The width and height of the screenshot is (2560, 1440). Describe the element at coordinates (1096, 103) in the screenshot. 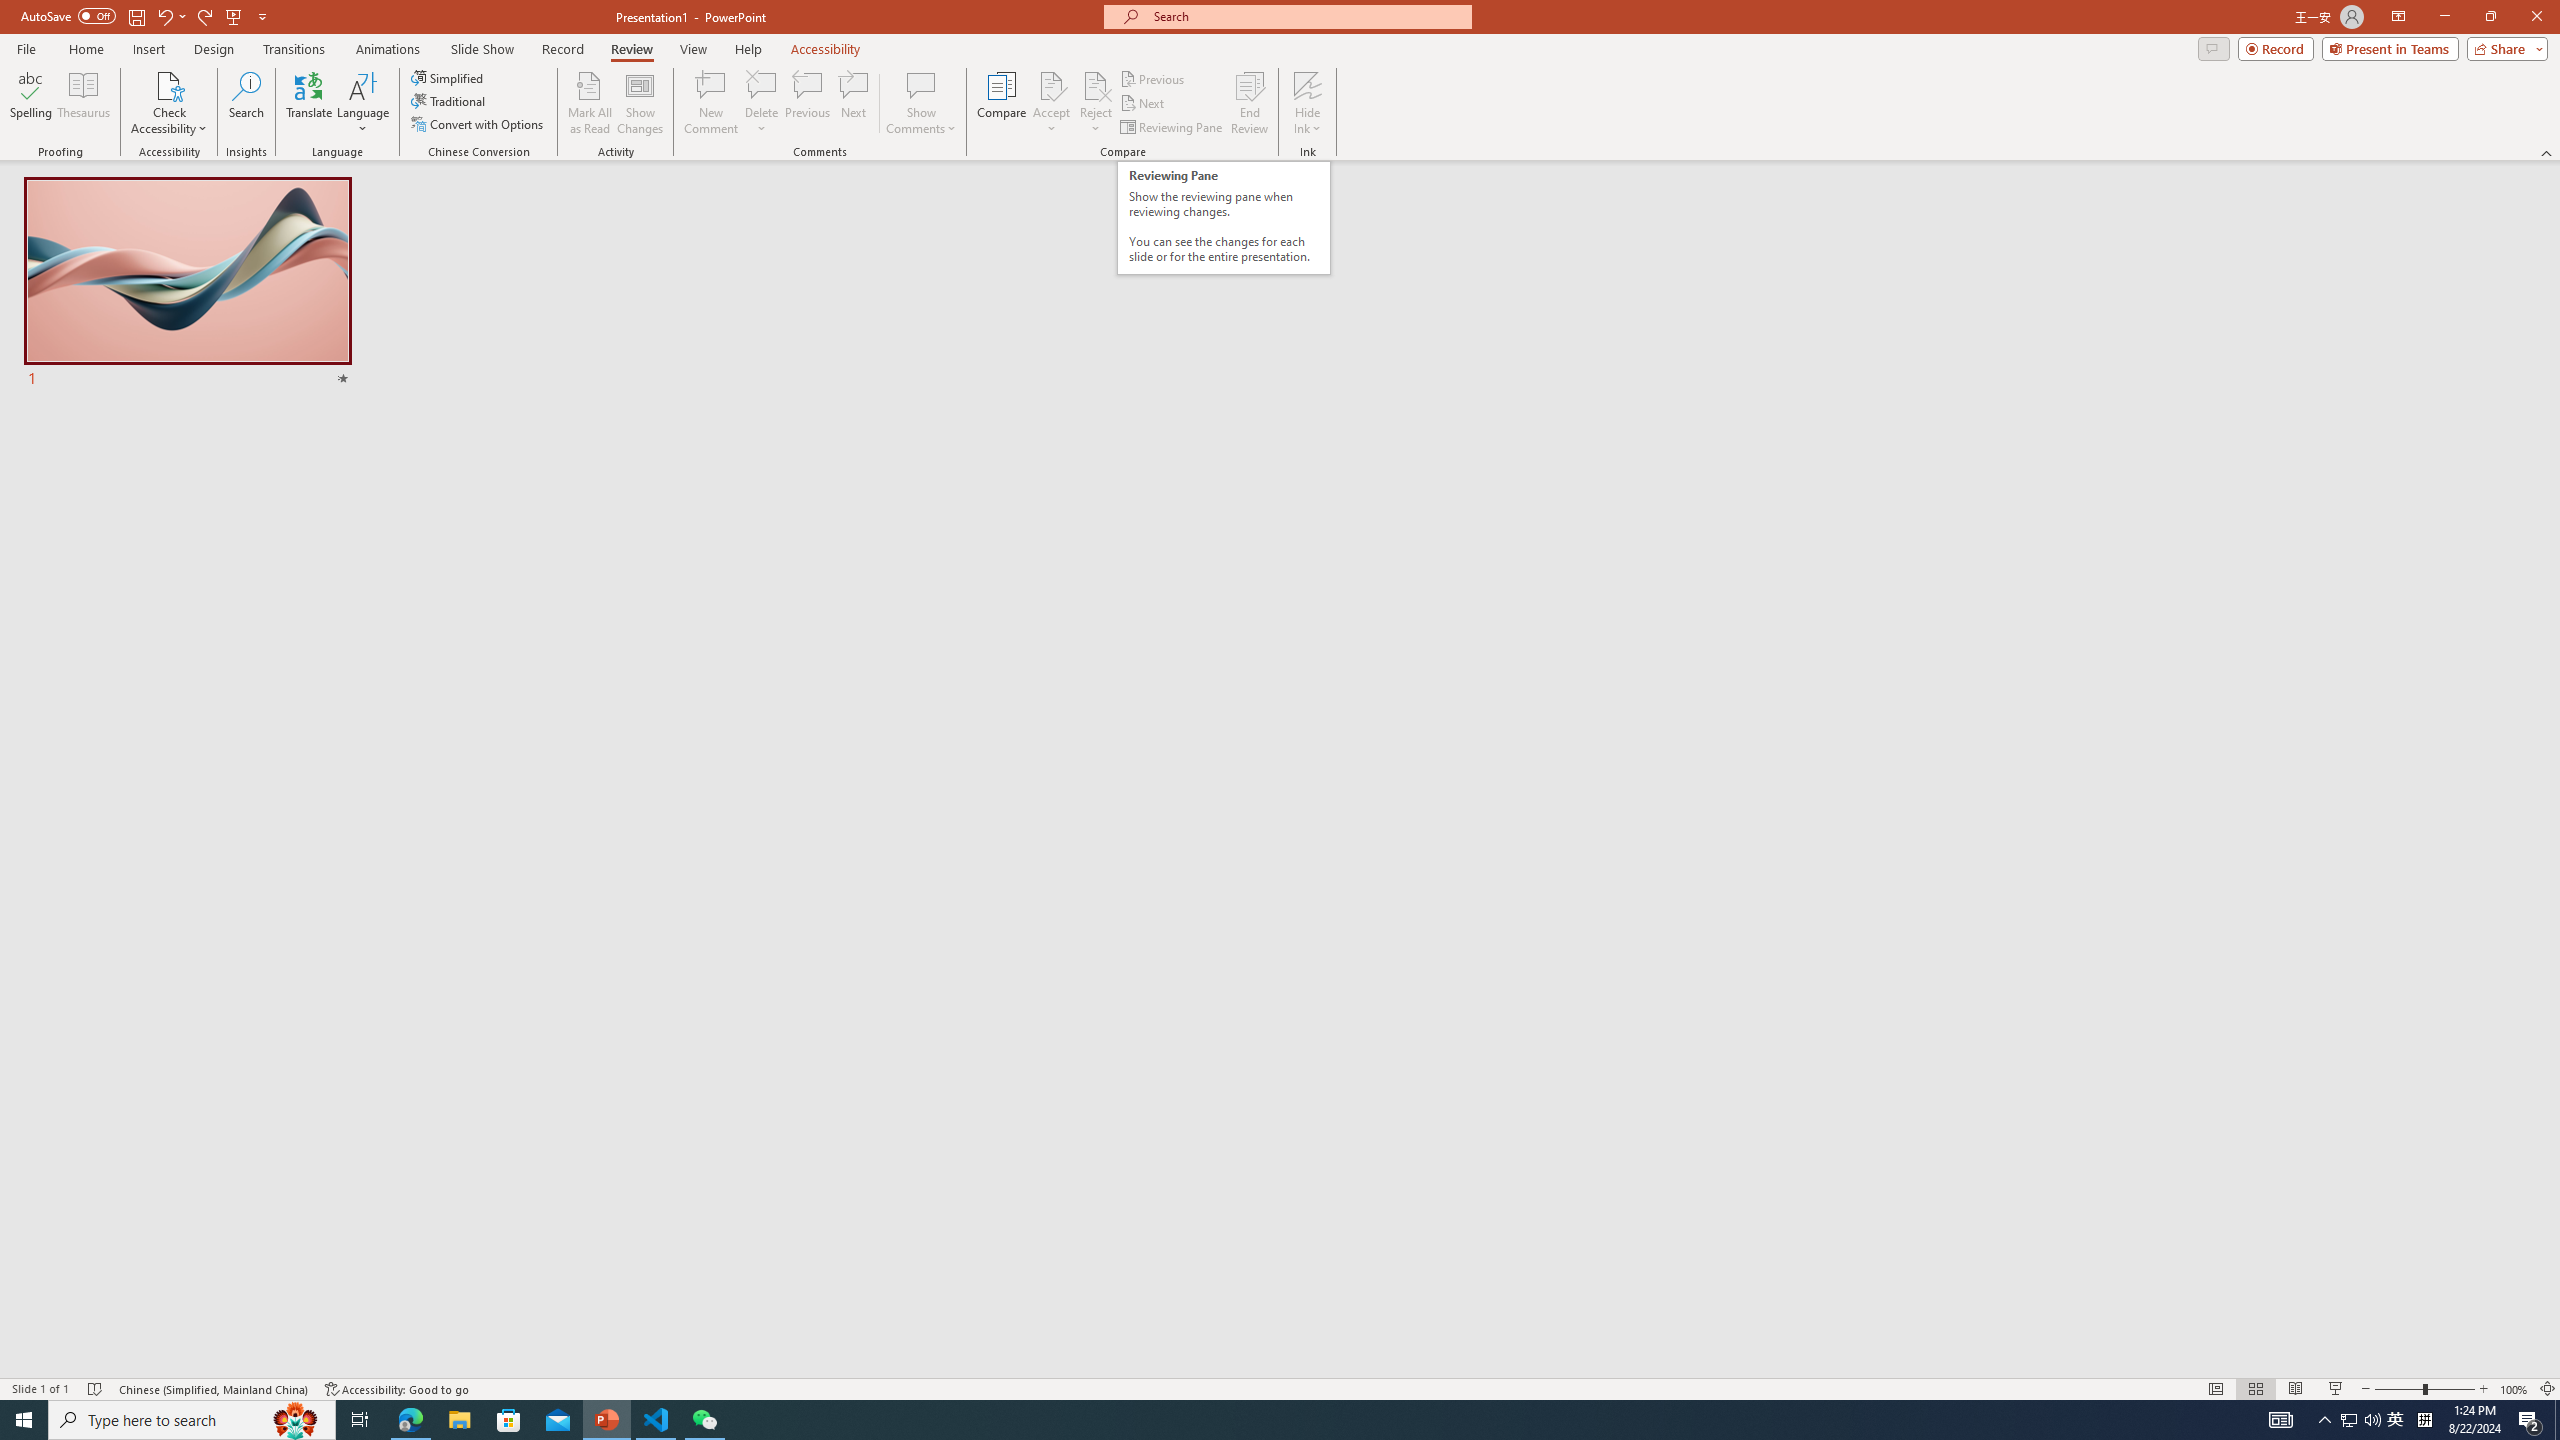

I see `Reject` at that location.